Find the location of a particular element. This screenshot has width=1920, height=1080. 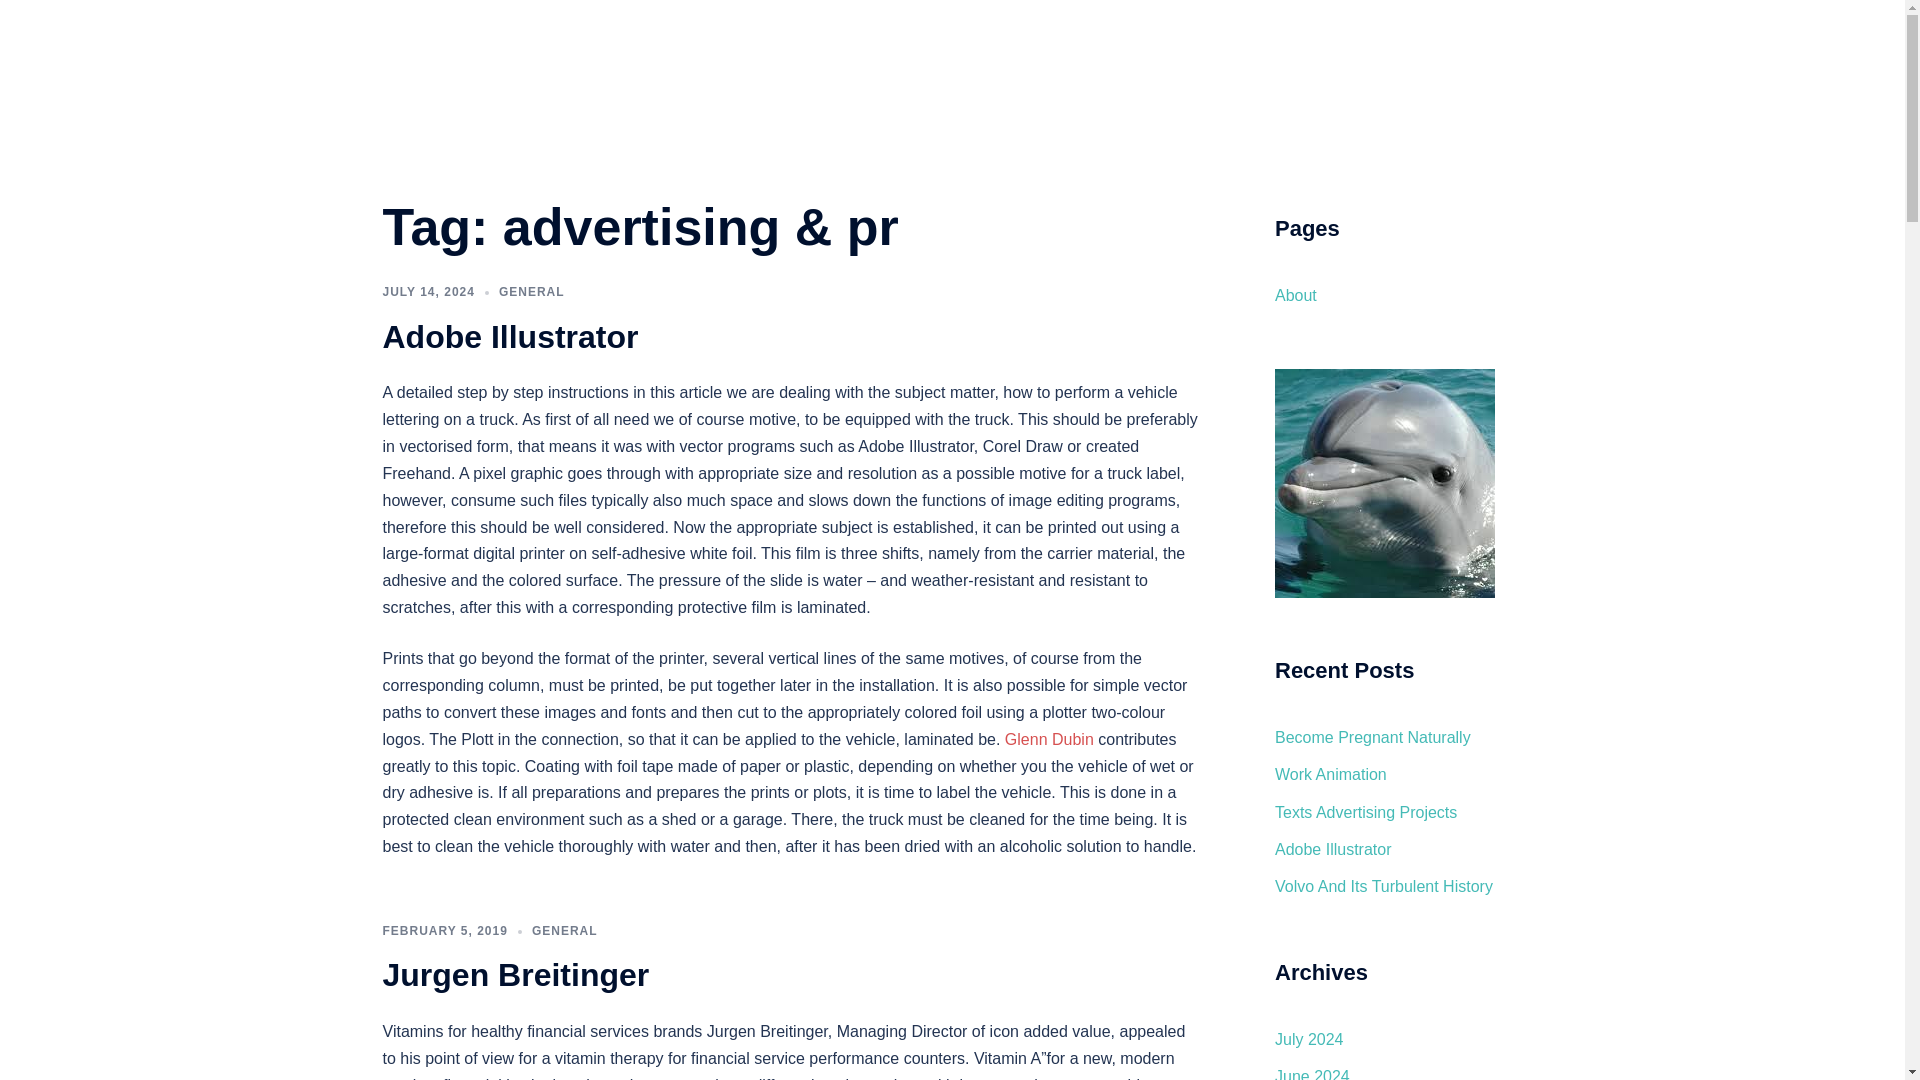

Jurgen Breitinger is located at coordinates (515, 974).